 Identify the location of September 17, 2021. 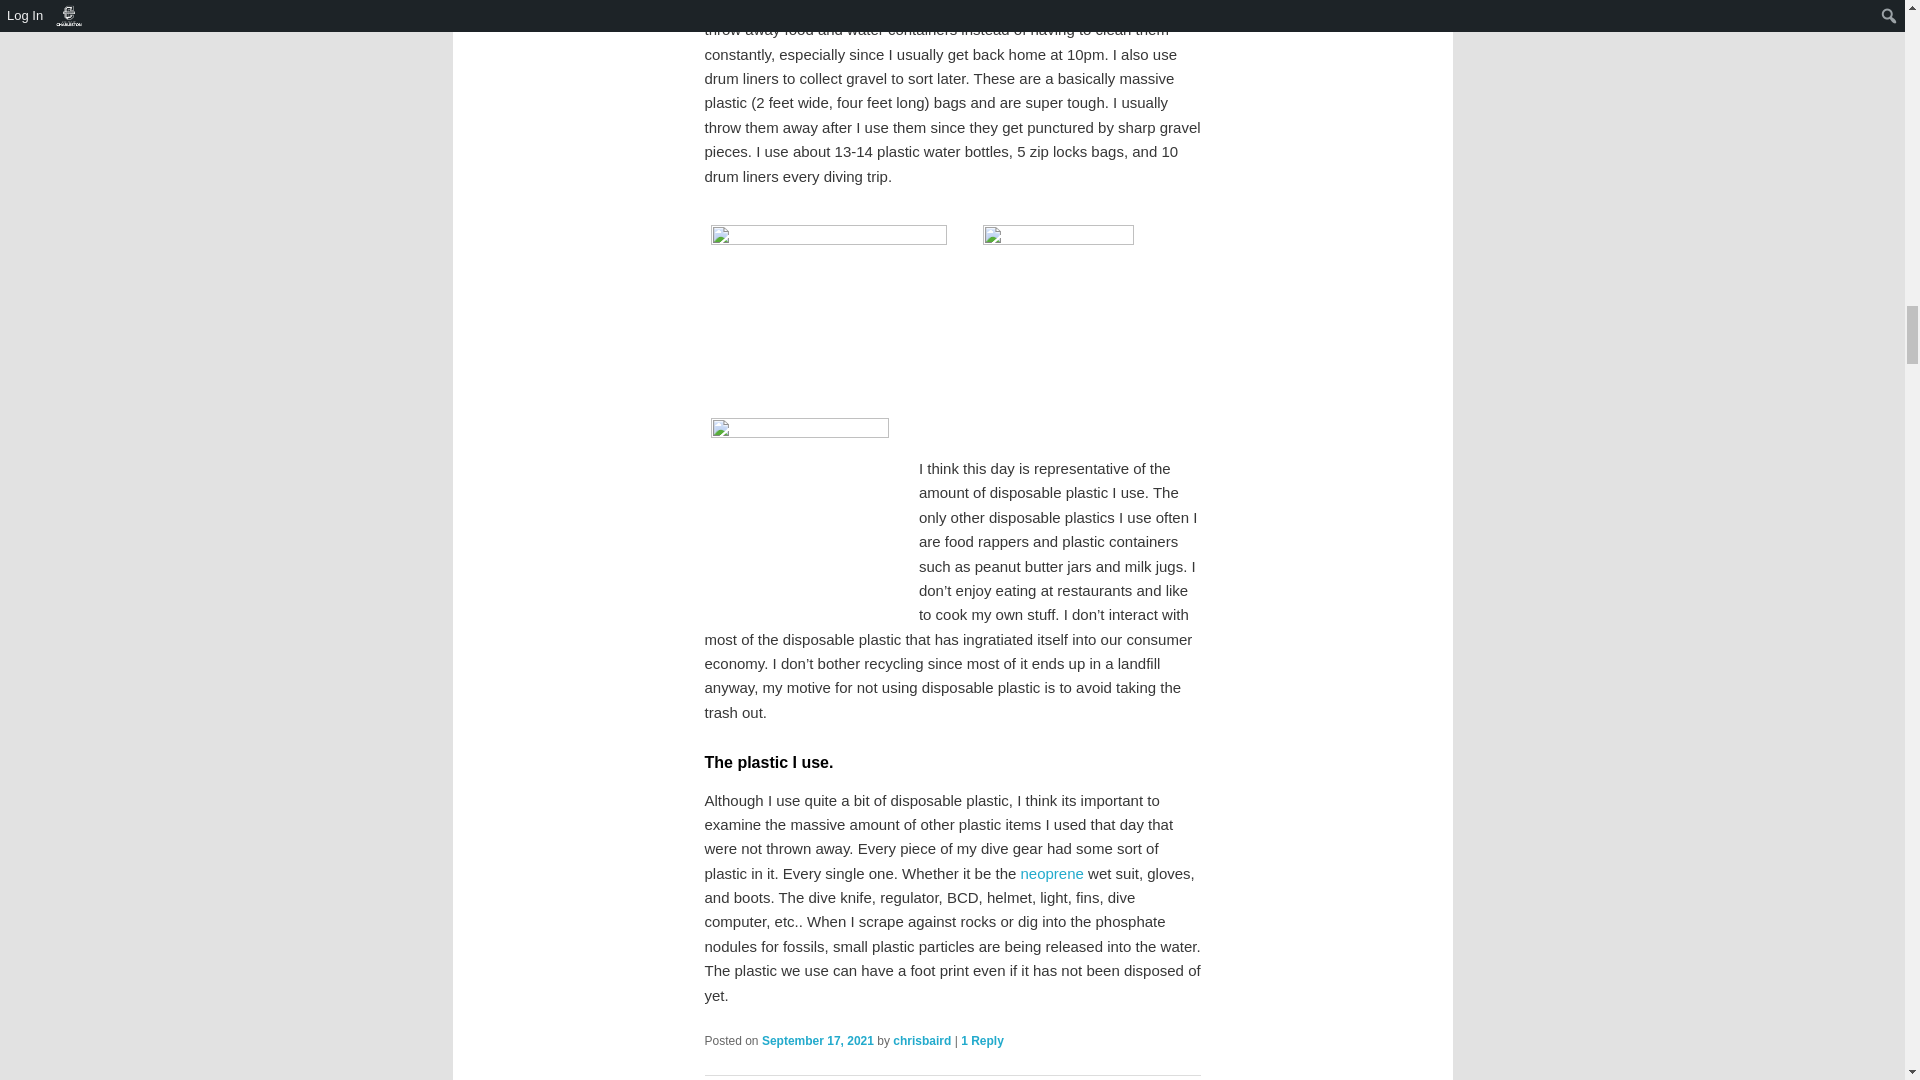
(818, 1040).